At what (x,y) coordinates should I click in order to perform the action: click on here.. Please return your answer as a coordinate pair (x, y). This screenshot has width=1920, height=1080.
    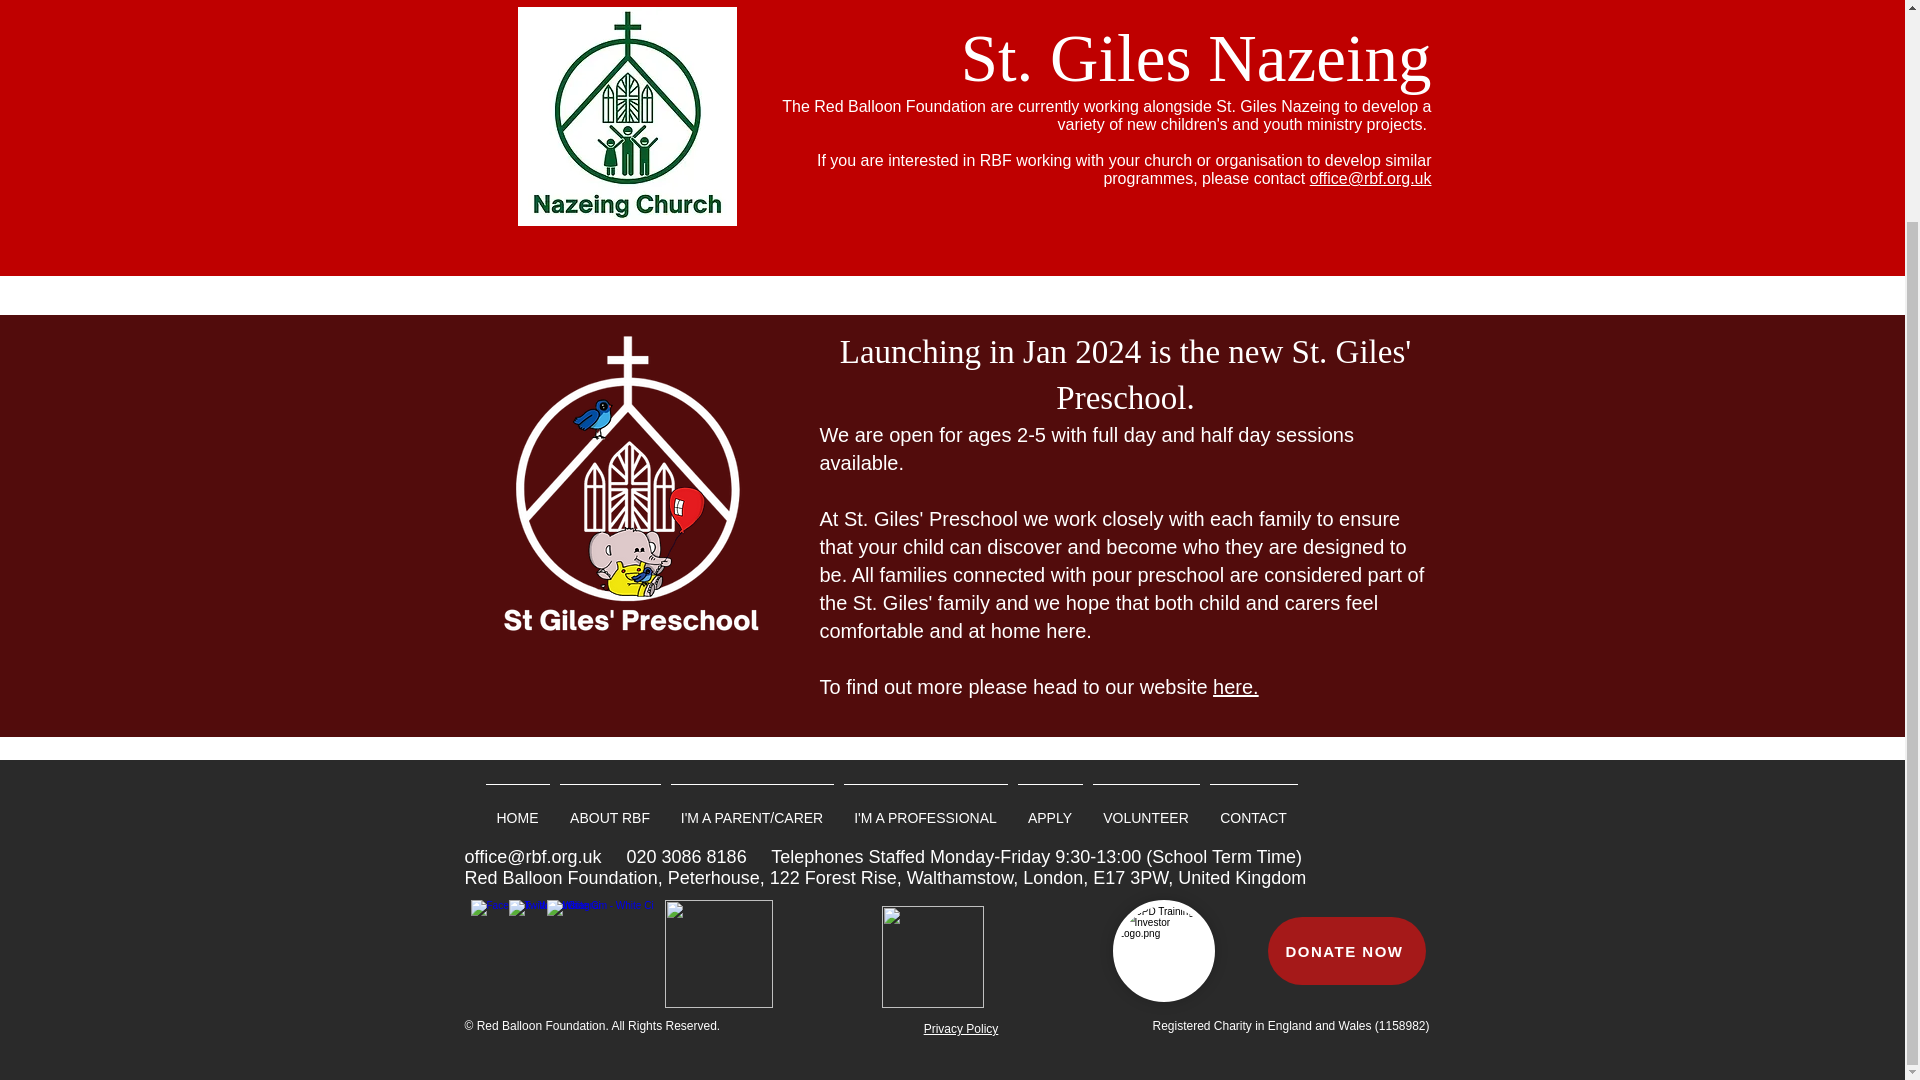
    Looking at the image, I should click on (1236, 686).